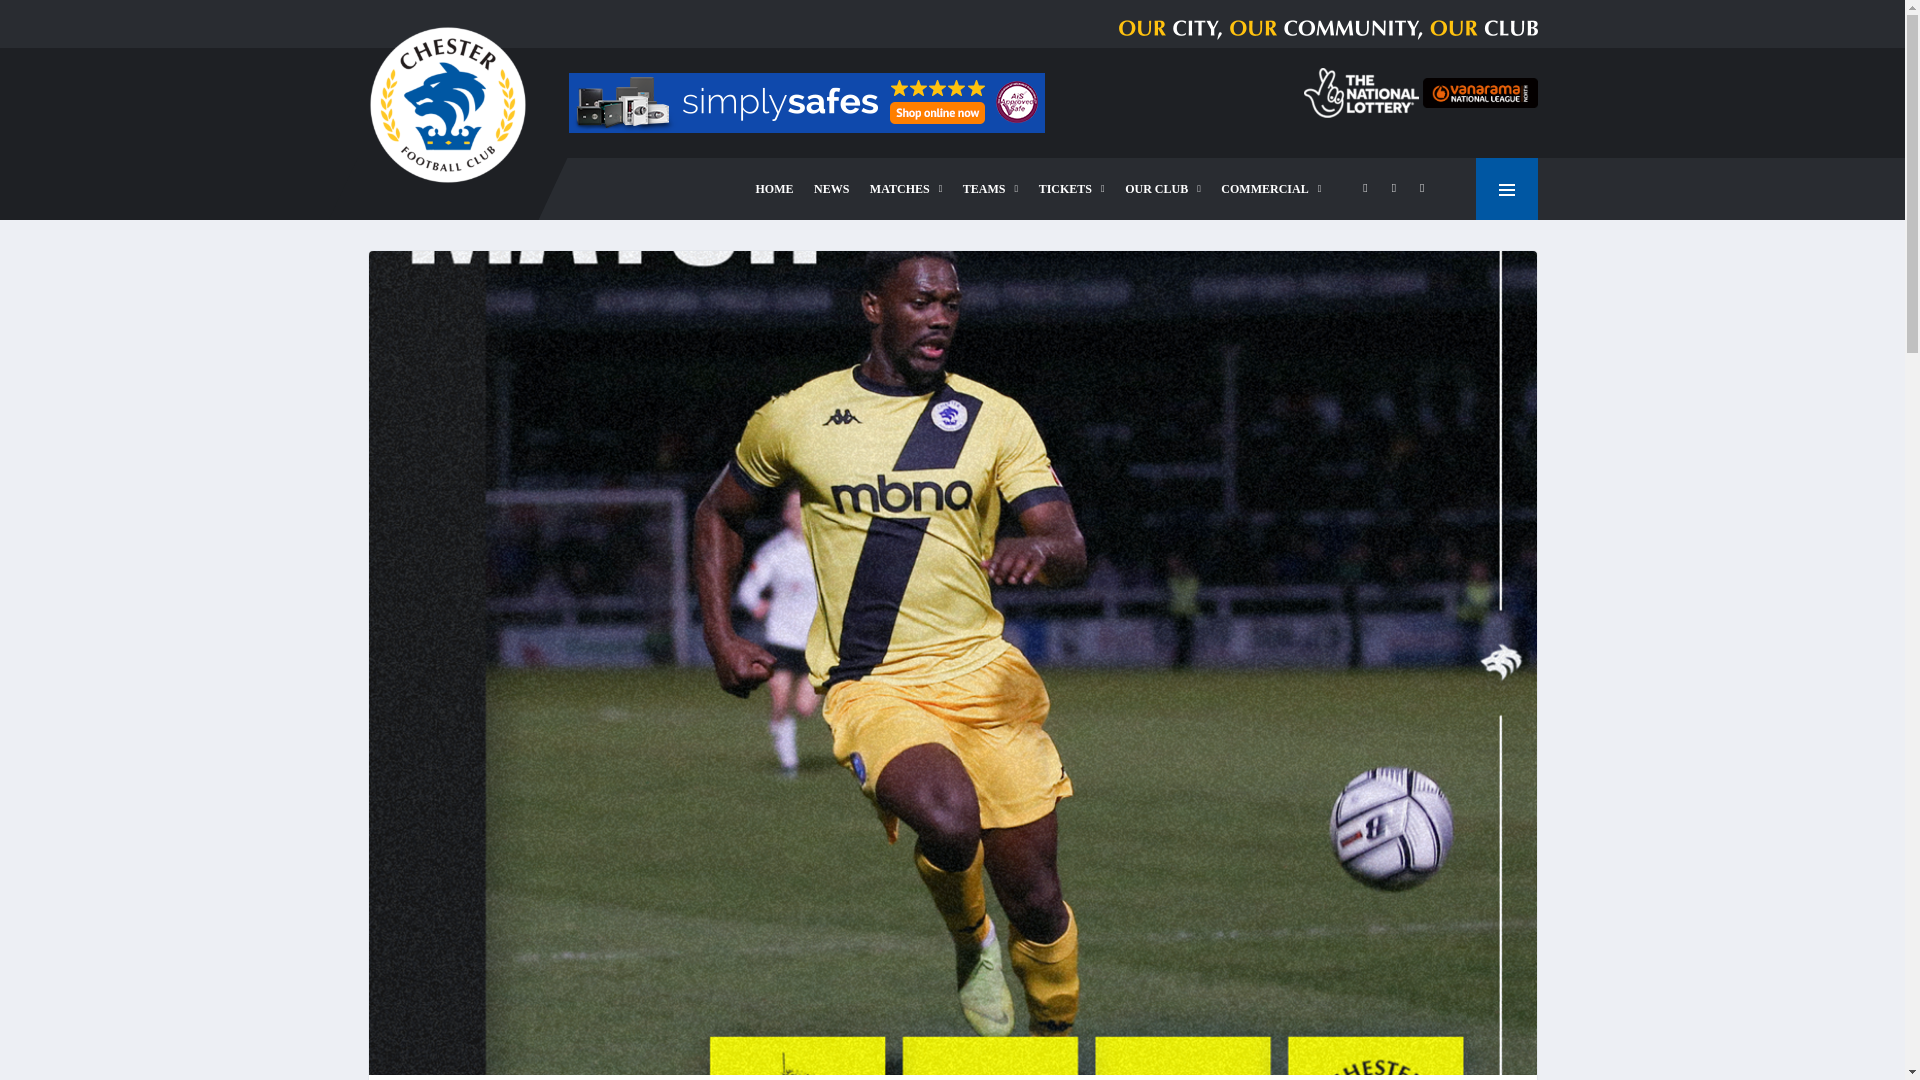 The height and width of the screenshot is (1080, 1920). Describe the element at coordinates (906, 188) in the screenshot. I see `MATCHES` at that location.